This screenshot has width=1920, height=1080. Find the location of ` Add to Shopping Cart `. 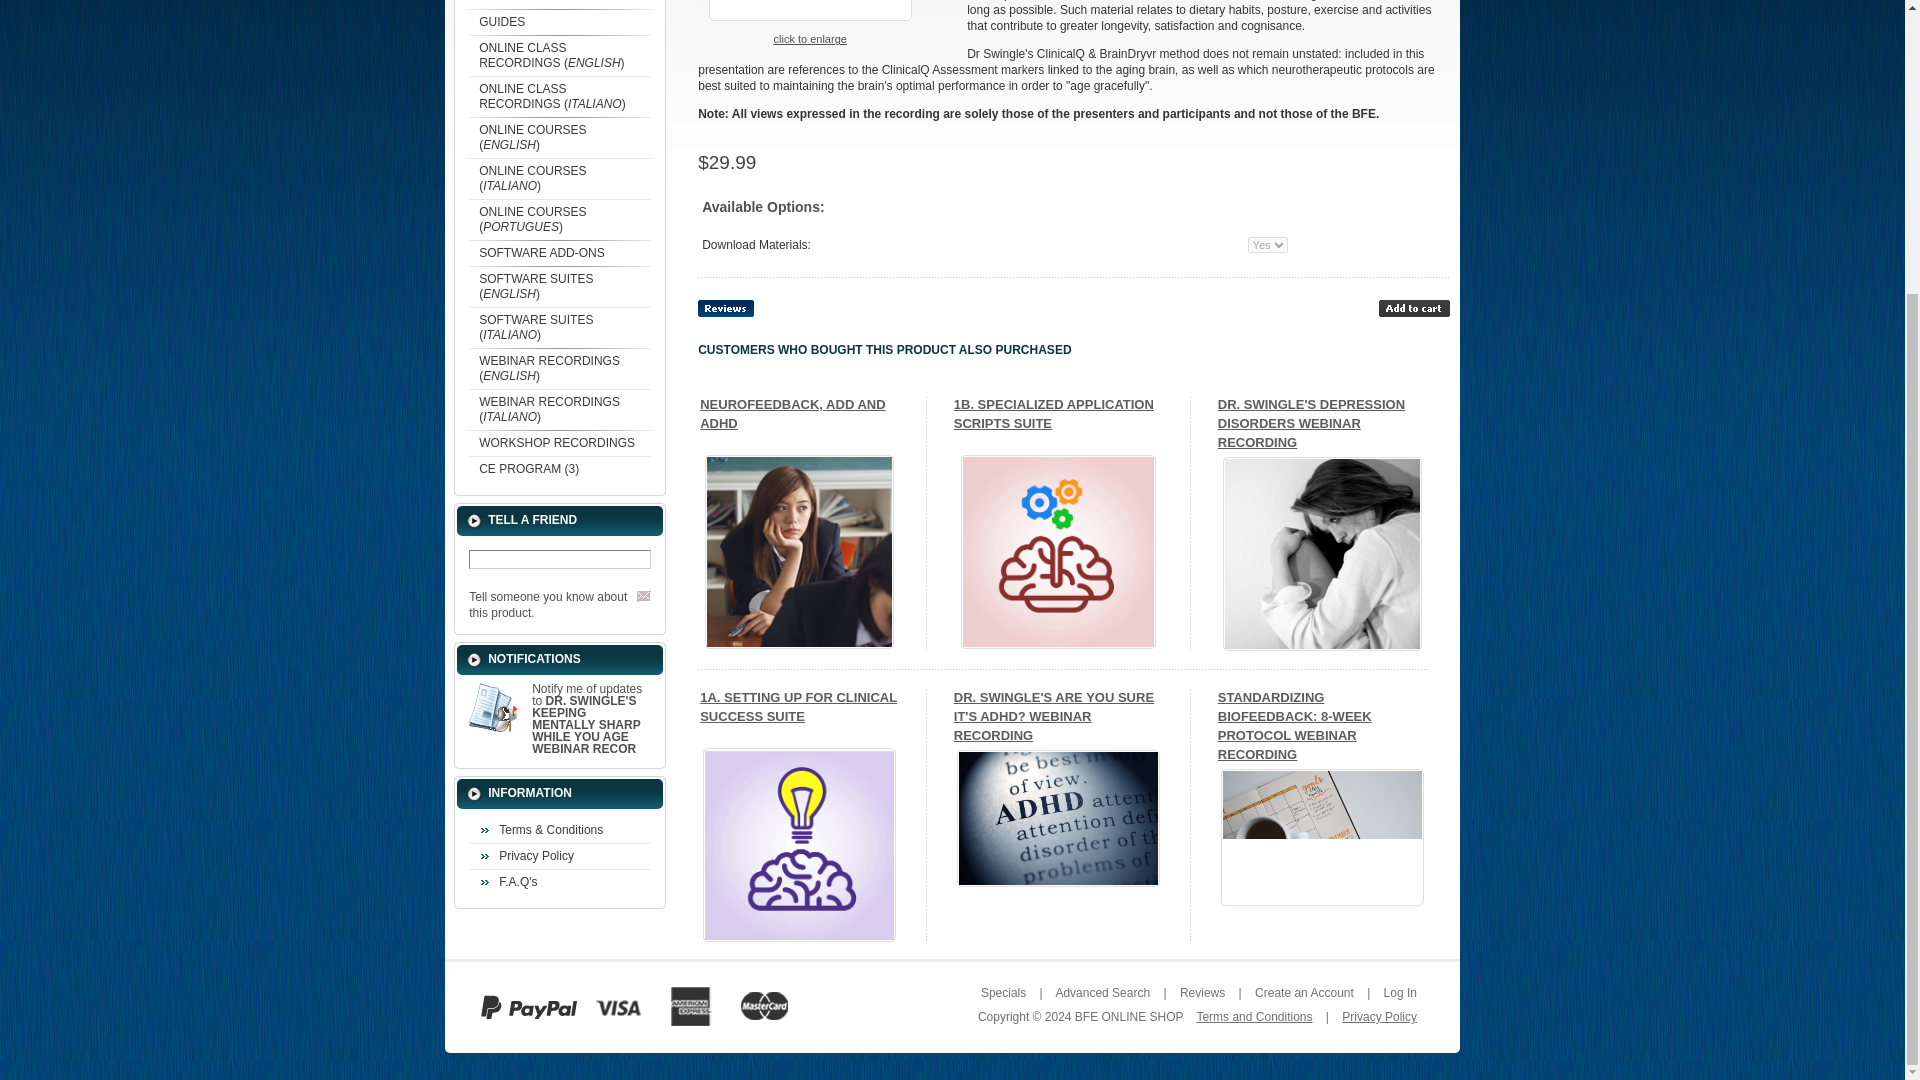

 Add to Shopping Cart  is located at coordinates (1414, 308).